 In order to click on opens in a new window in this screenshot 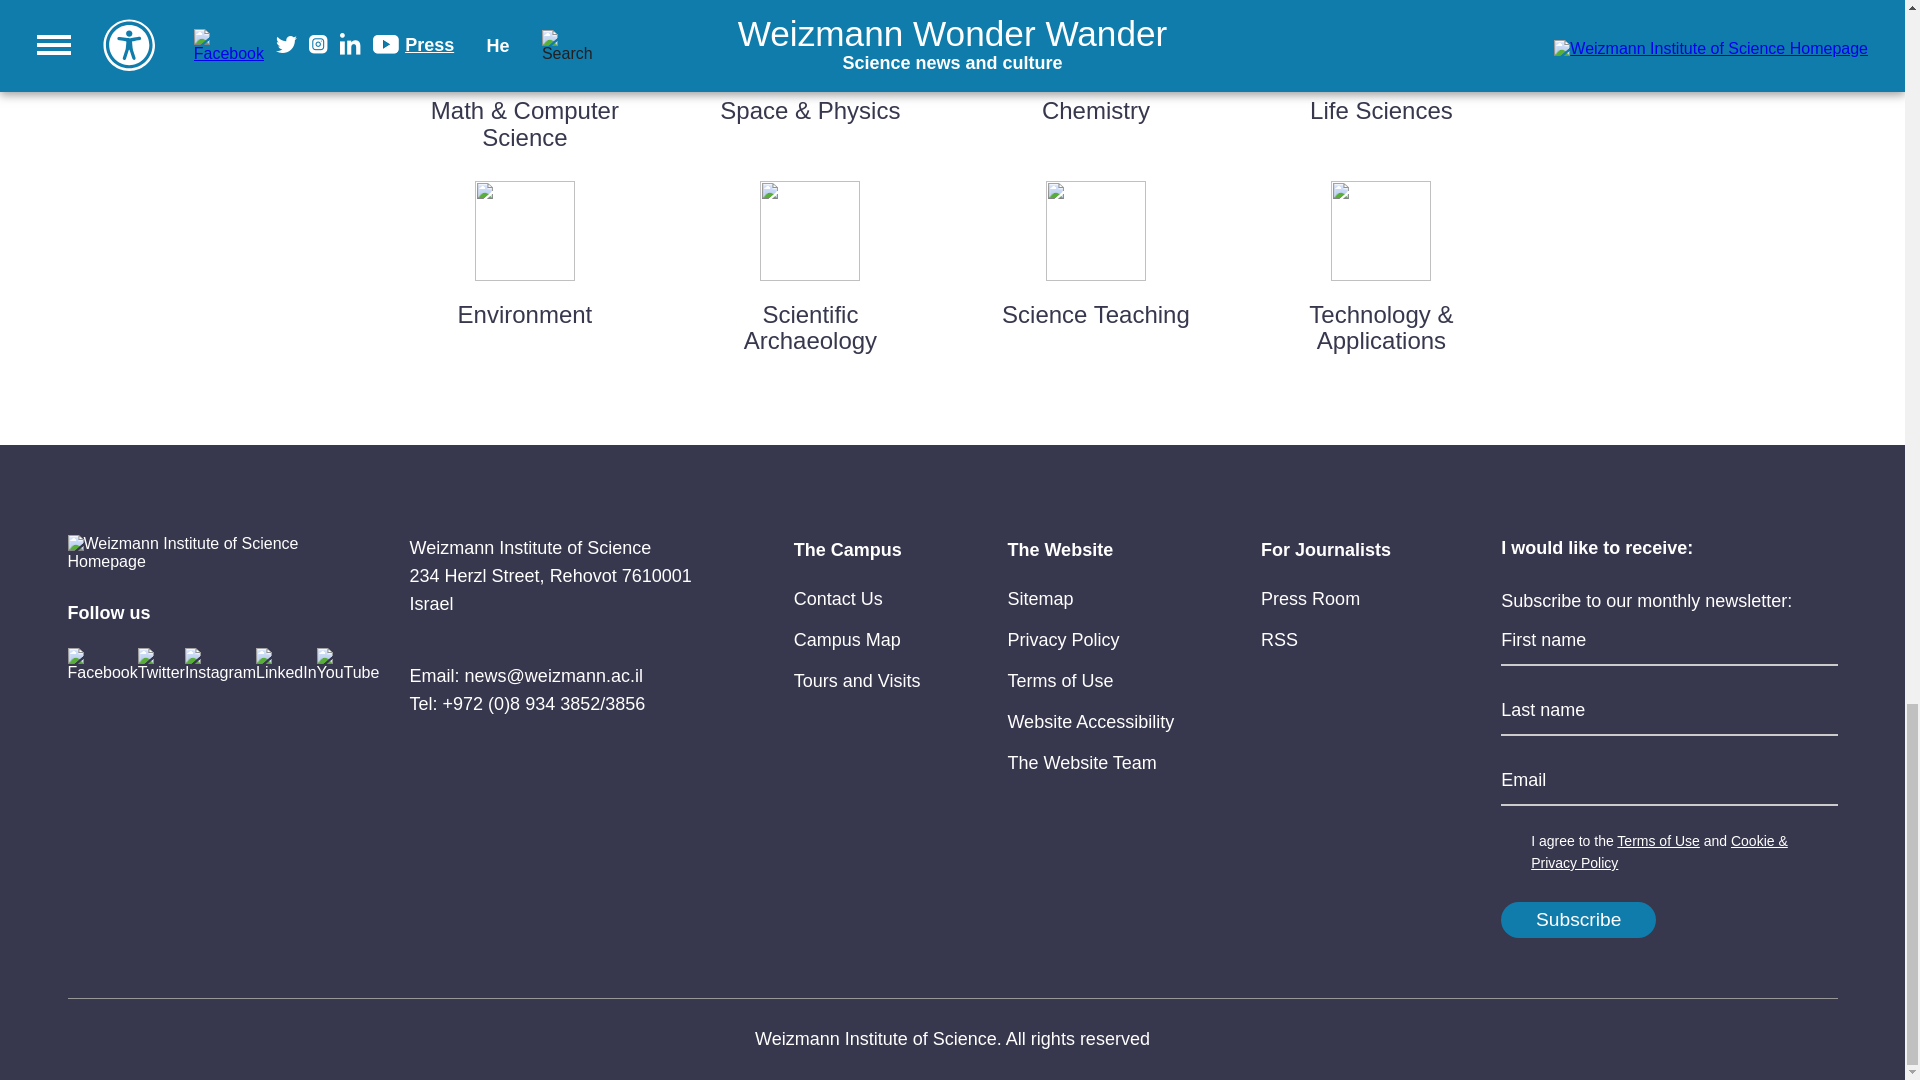, I will do `click(838, 598)`.